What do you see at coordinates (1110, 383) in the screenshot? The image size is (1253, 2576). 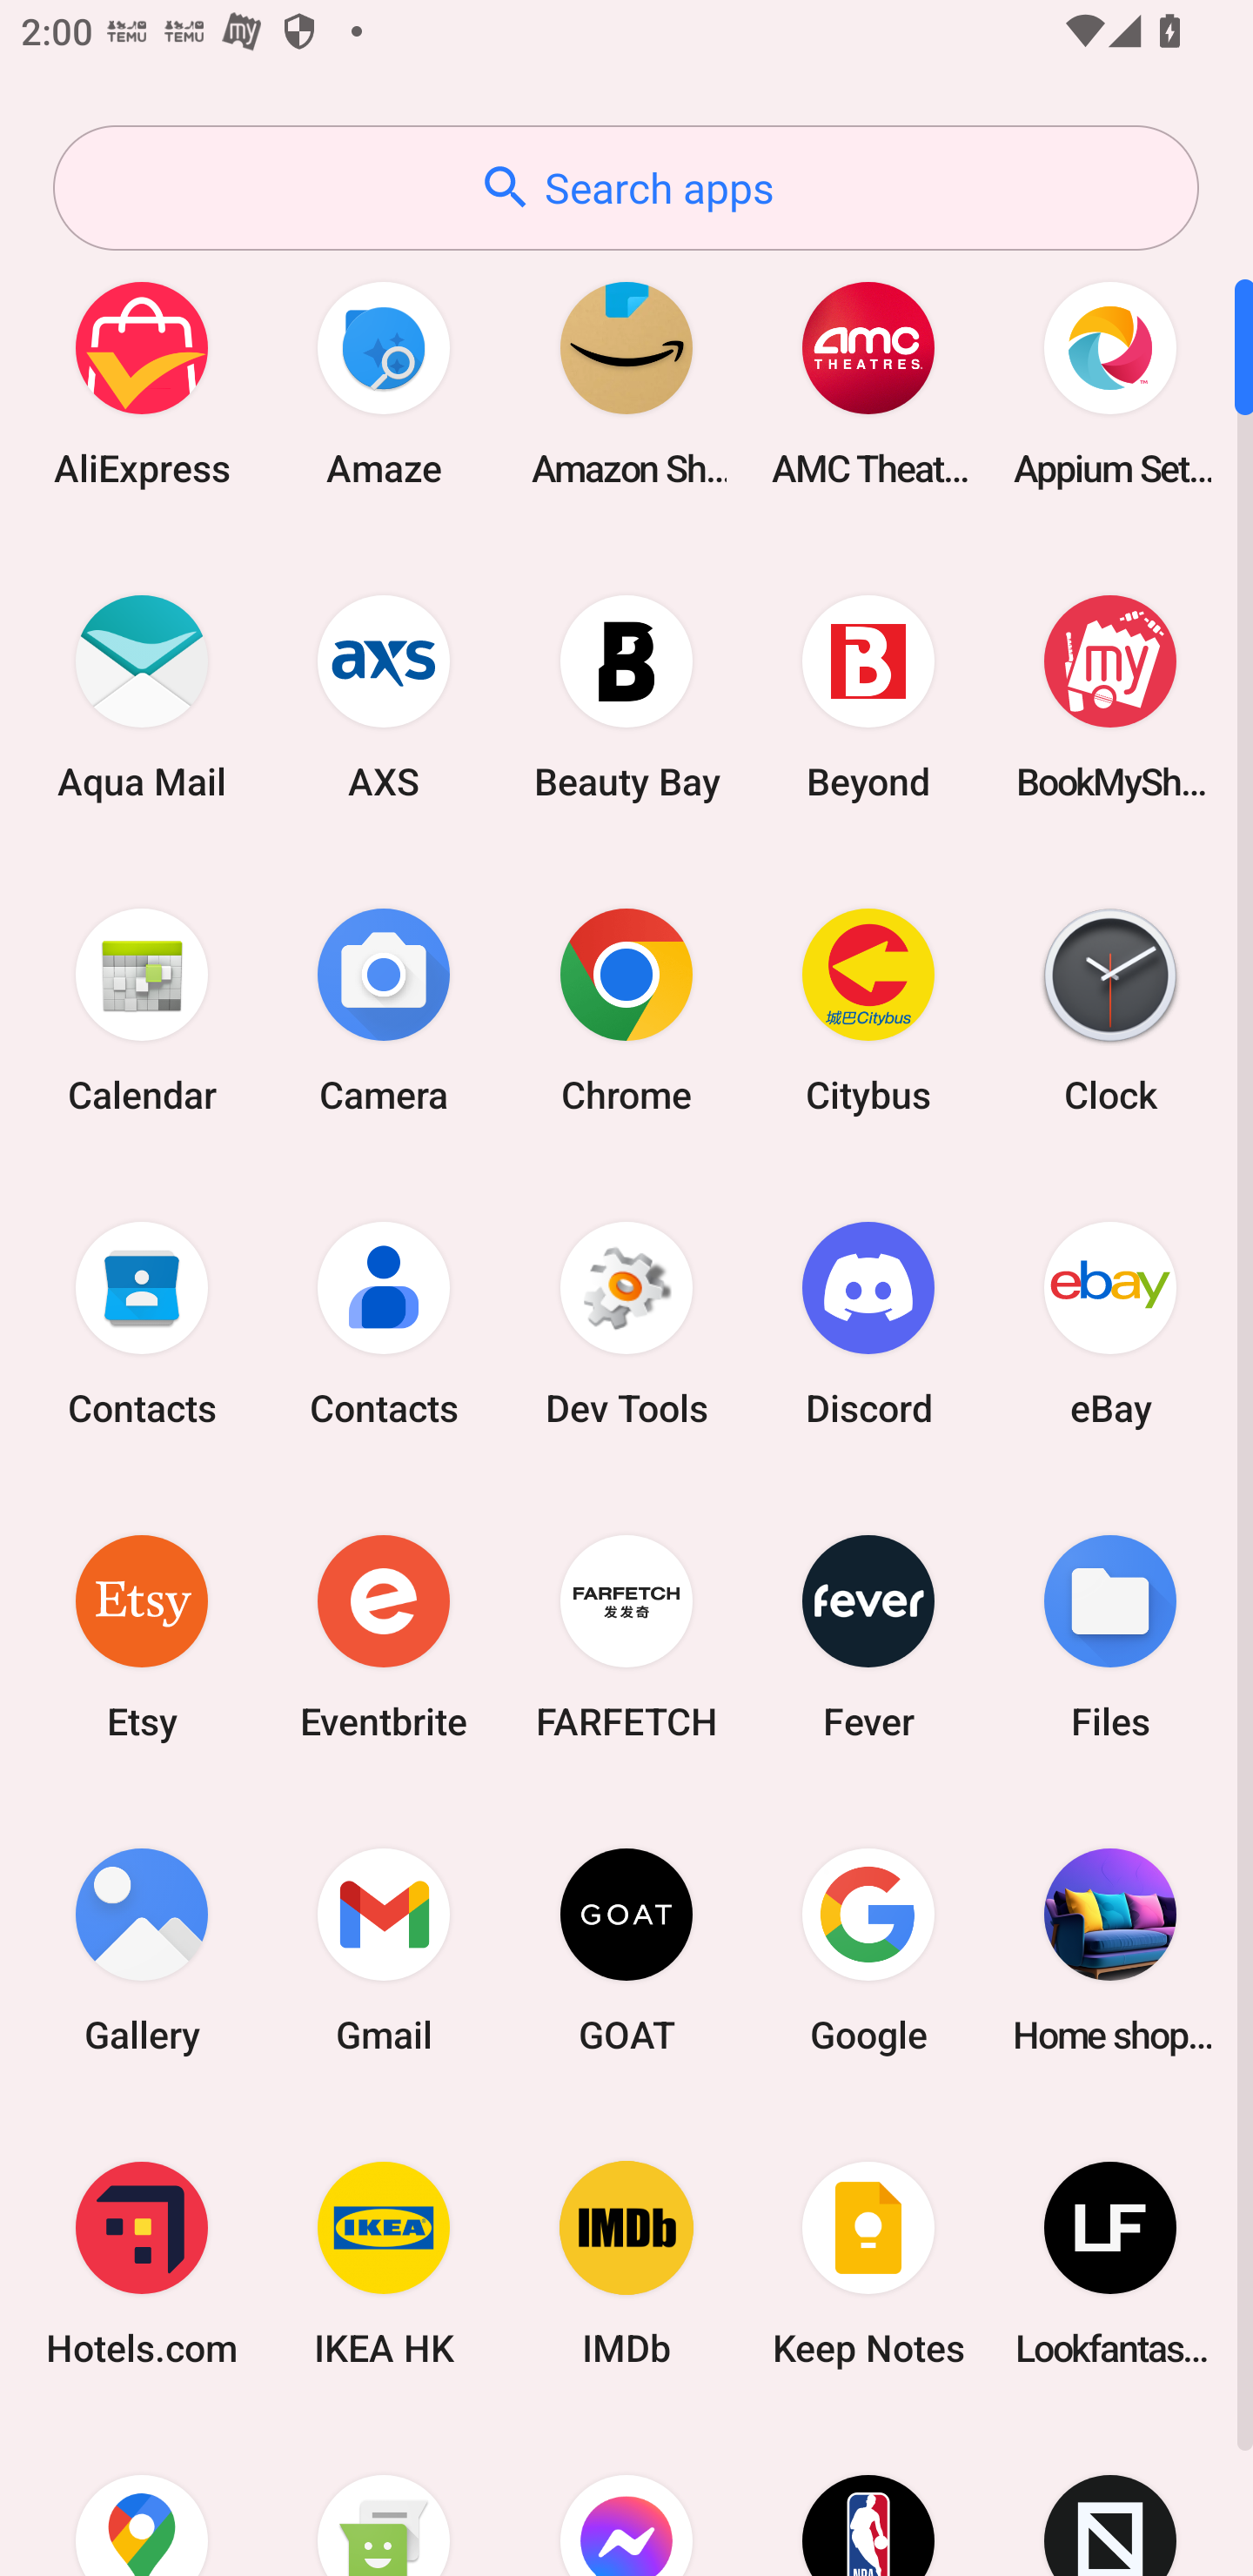 I see `Appium Settings` at bounding box center [1110, 383].